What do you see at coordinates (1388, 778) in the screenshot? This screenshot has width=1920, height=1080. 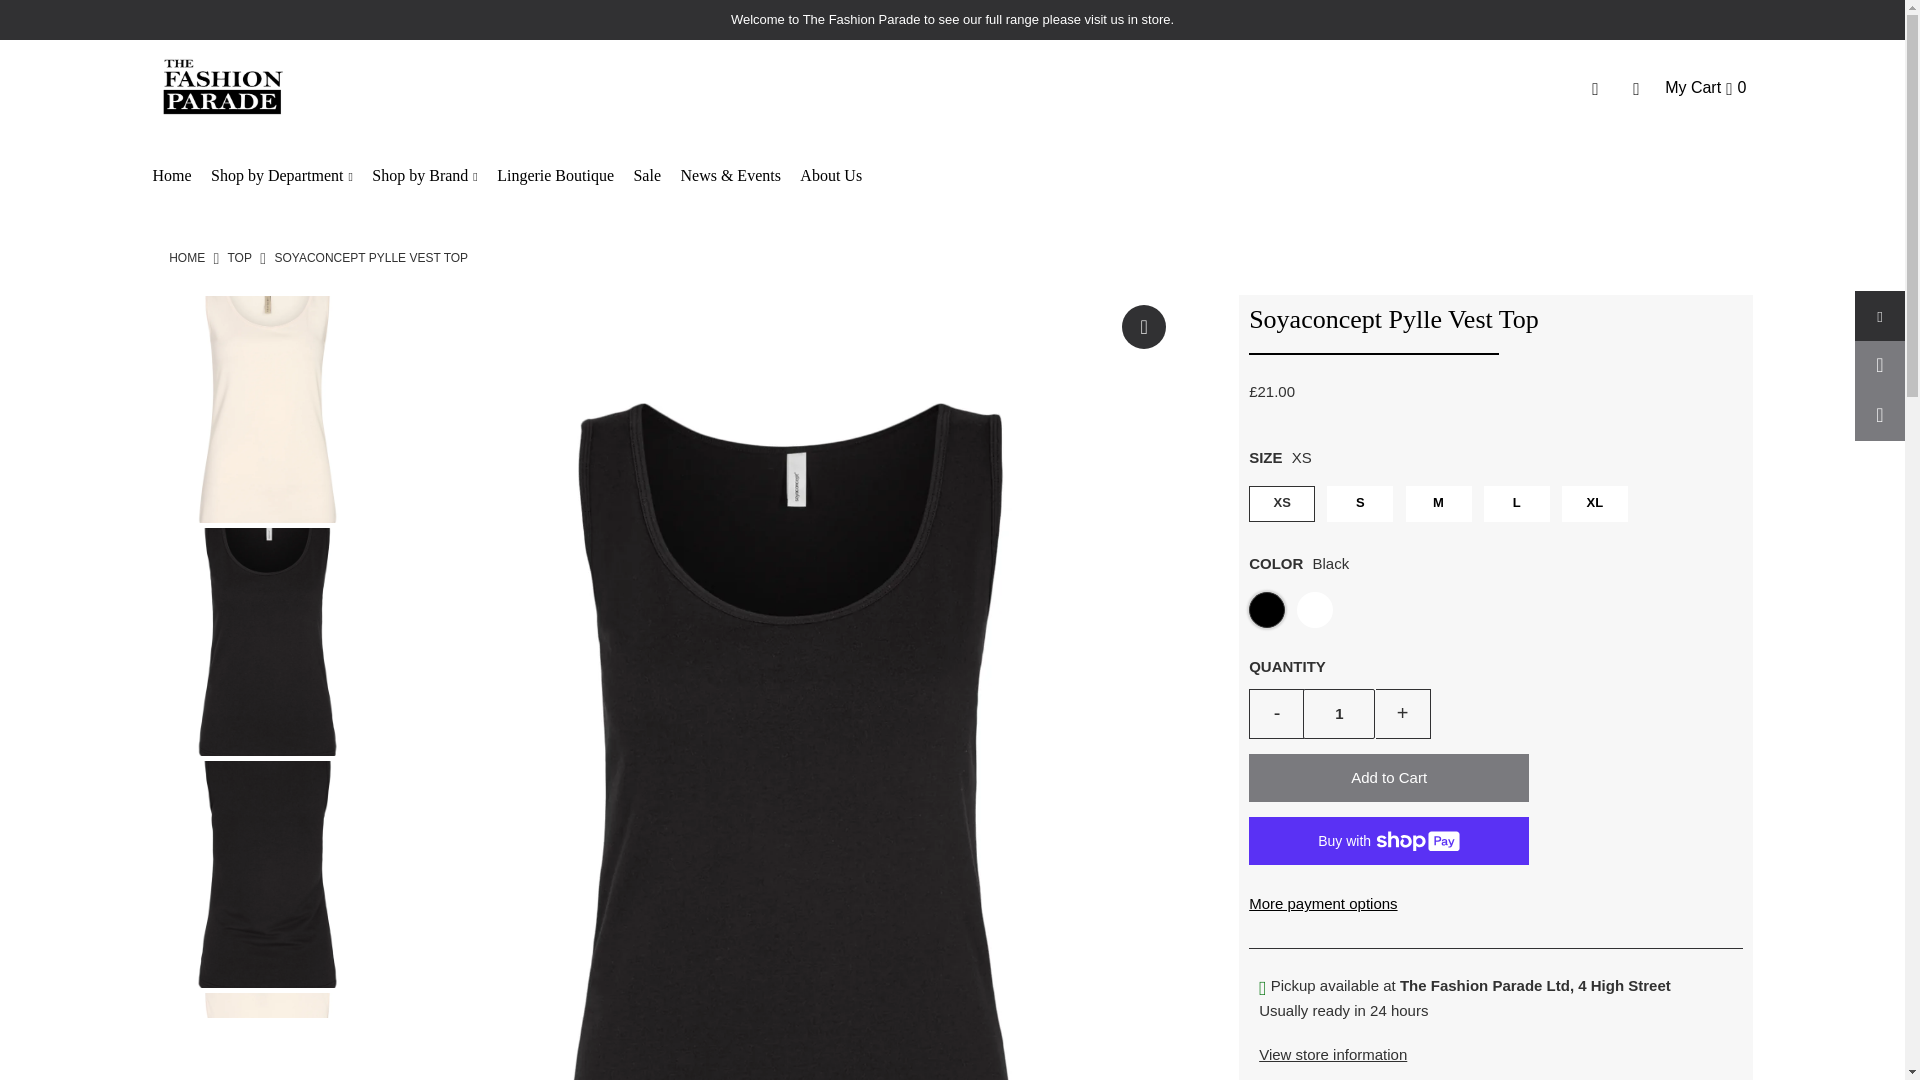 I see `Add to Cart` at bounding box center [1388, 778].